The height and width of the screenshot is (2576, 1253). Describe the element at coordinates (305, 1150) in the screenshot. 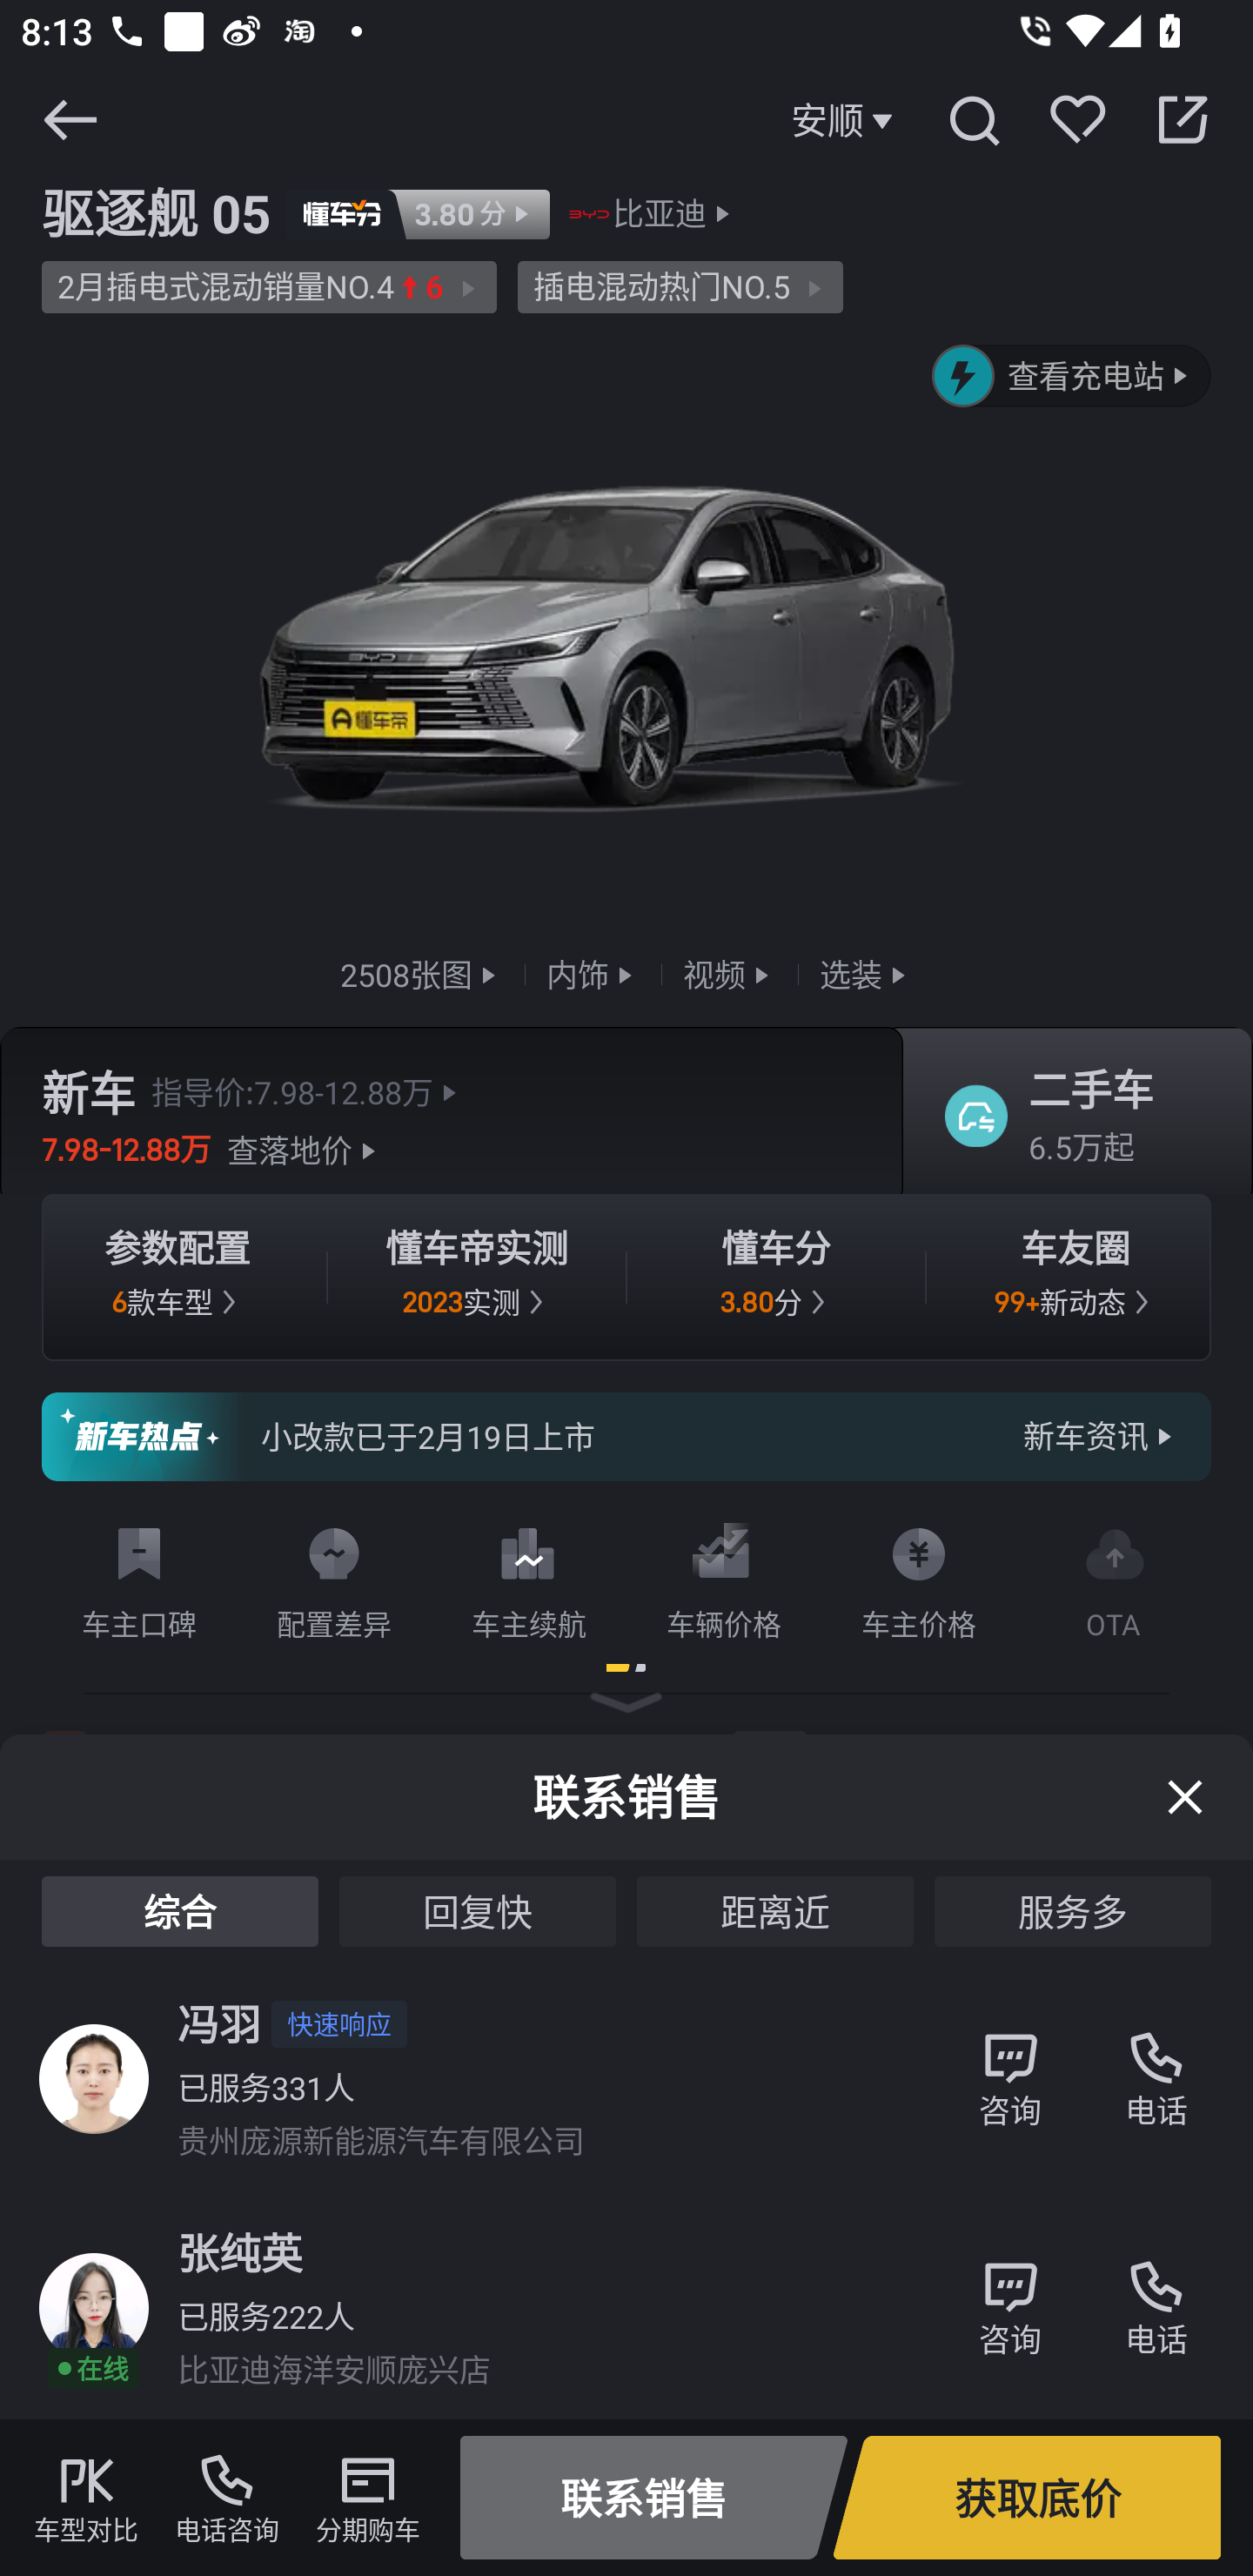

I see `查落地价` at that location.